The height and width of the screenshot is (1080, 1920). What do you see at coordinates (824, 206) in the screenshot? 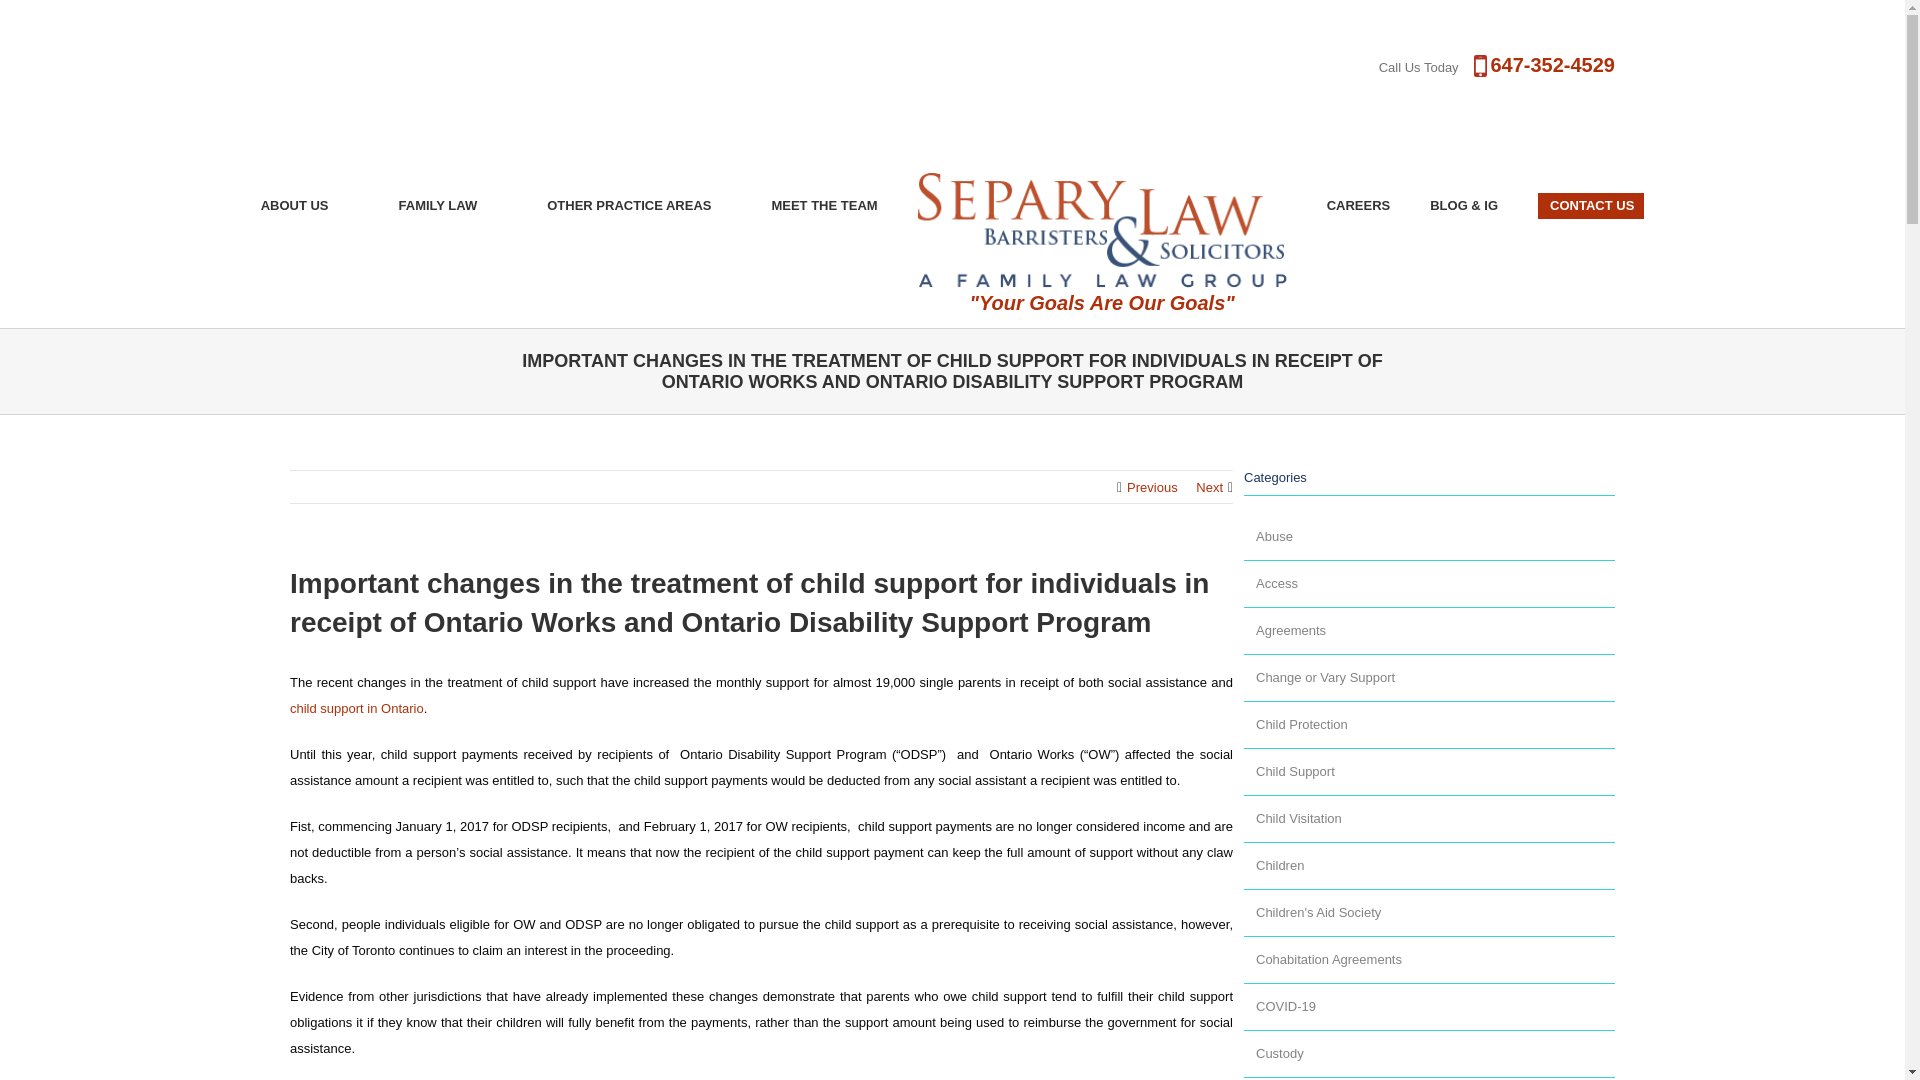
I see `MEET THE TEAM` at bounding box center [824, 206].